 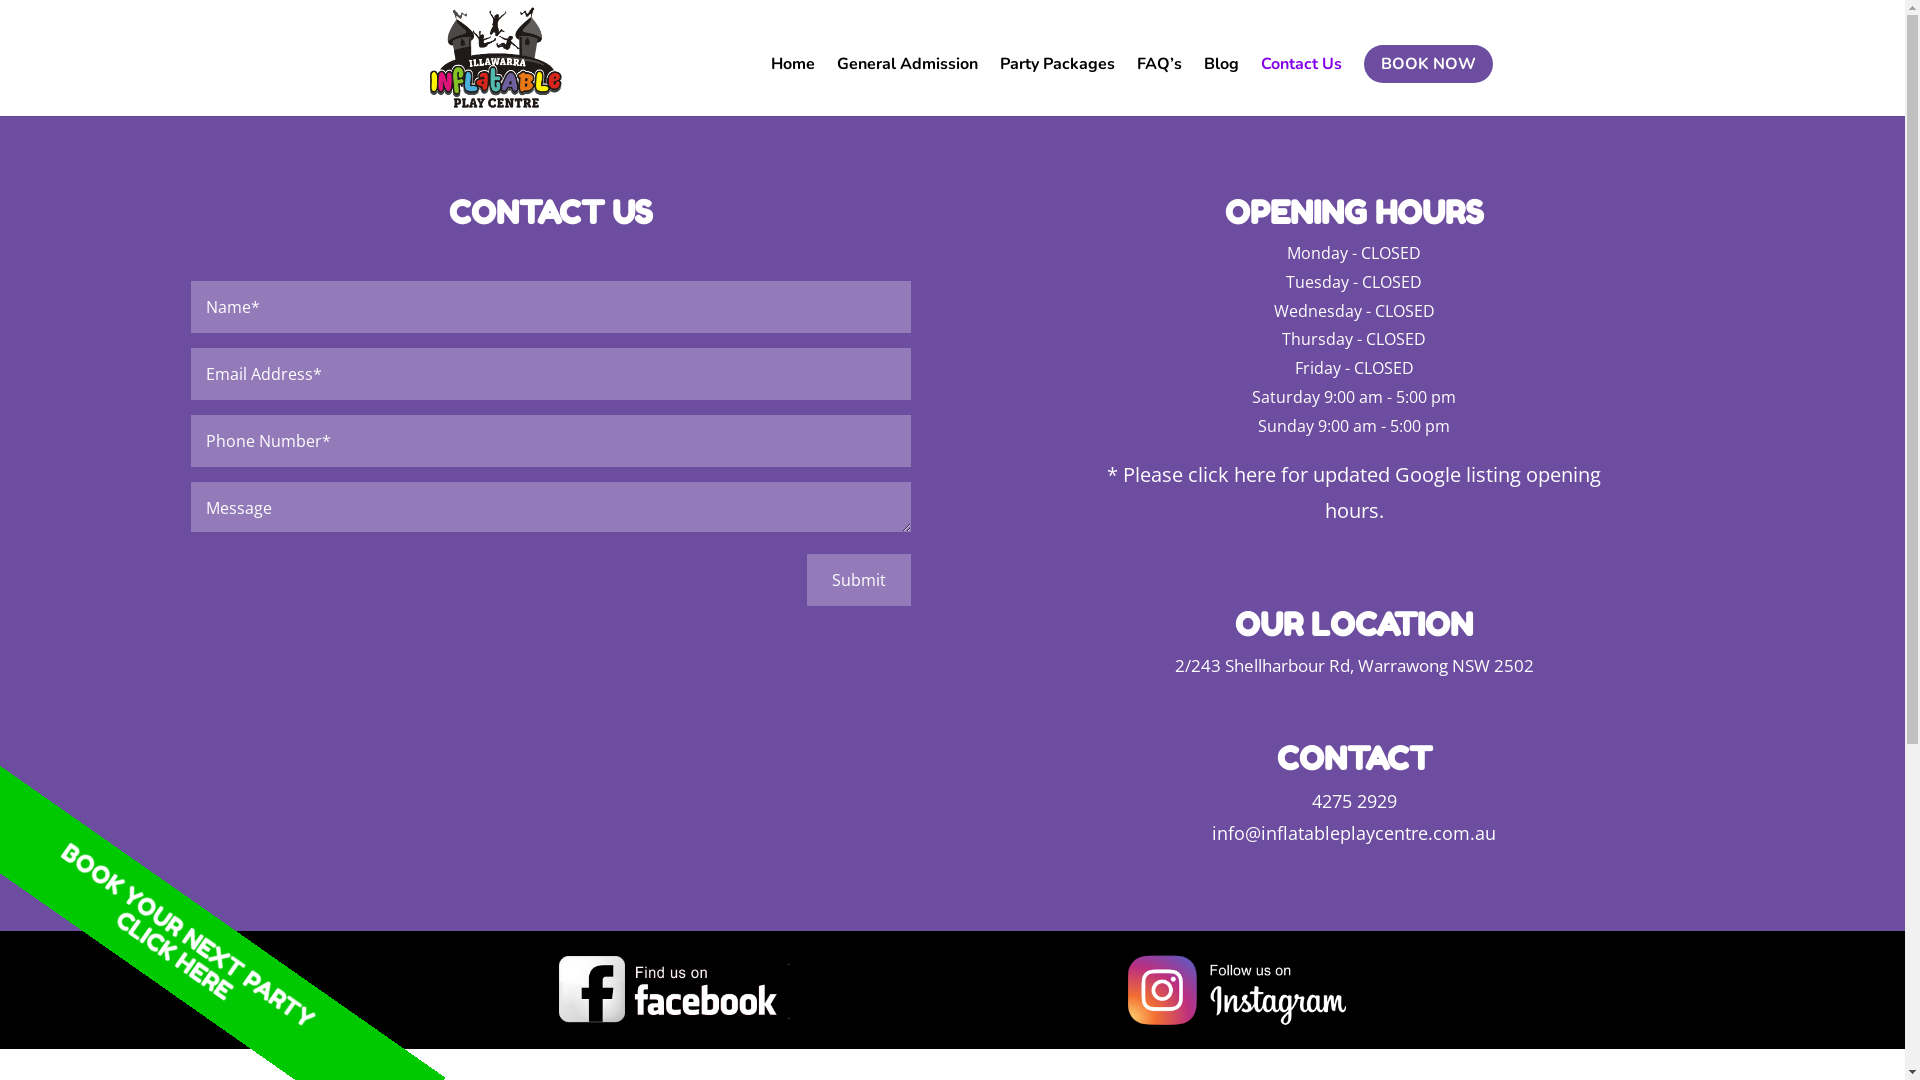 I want to click on Contact Us, so click(x=1300, y=86).